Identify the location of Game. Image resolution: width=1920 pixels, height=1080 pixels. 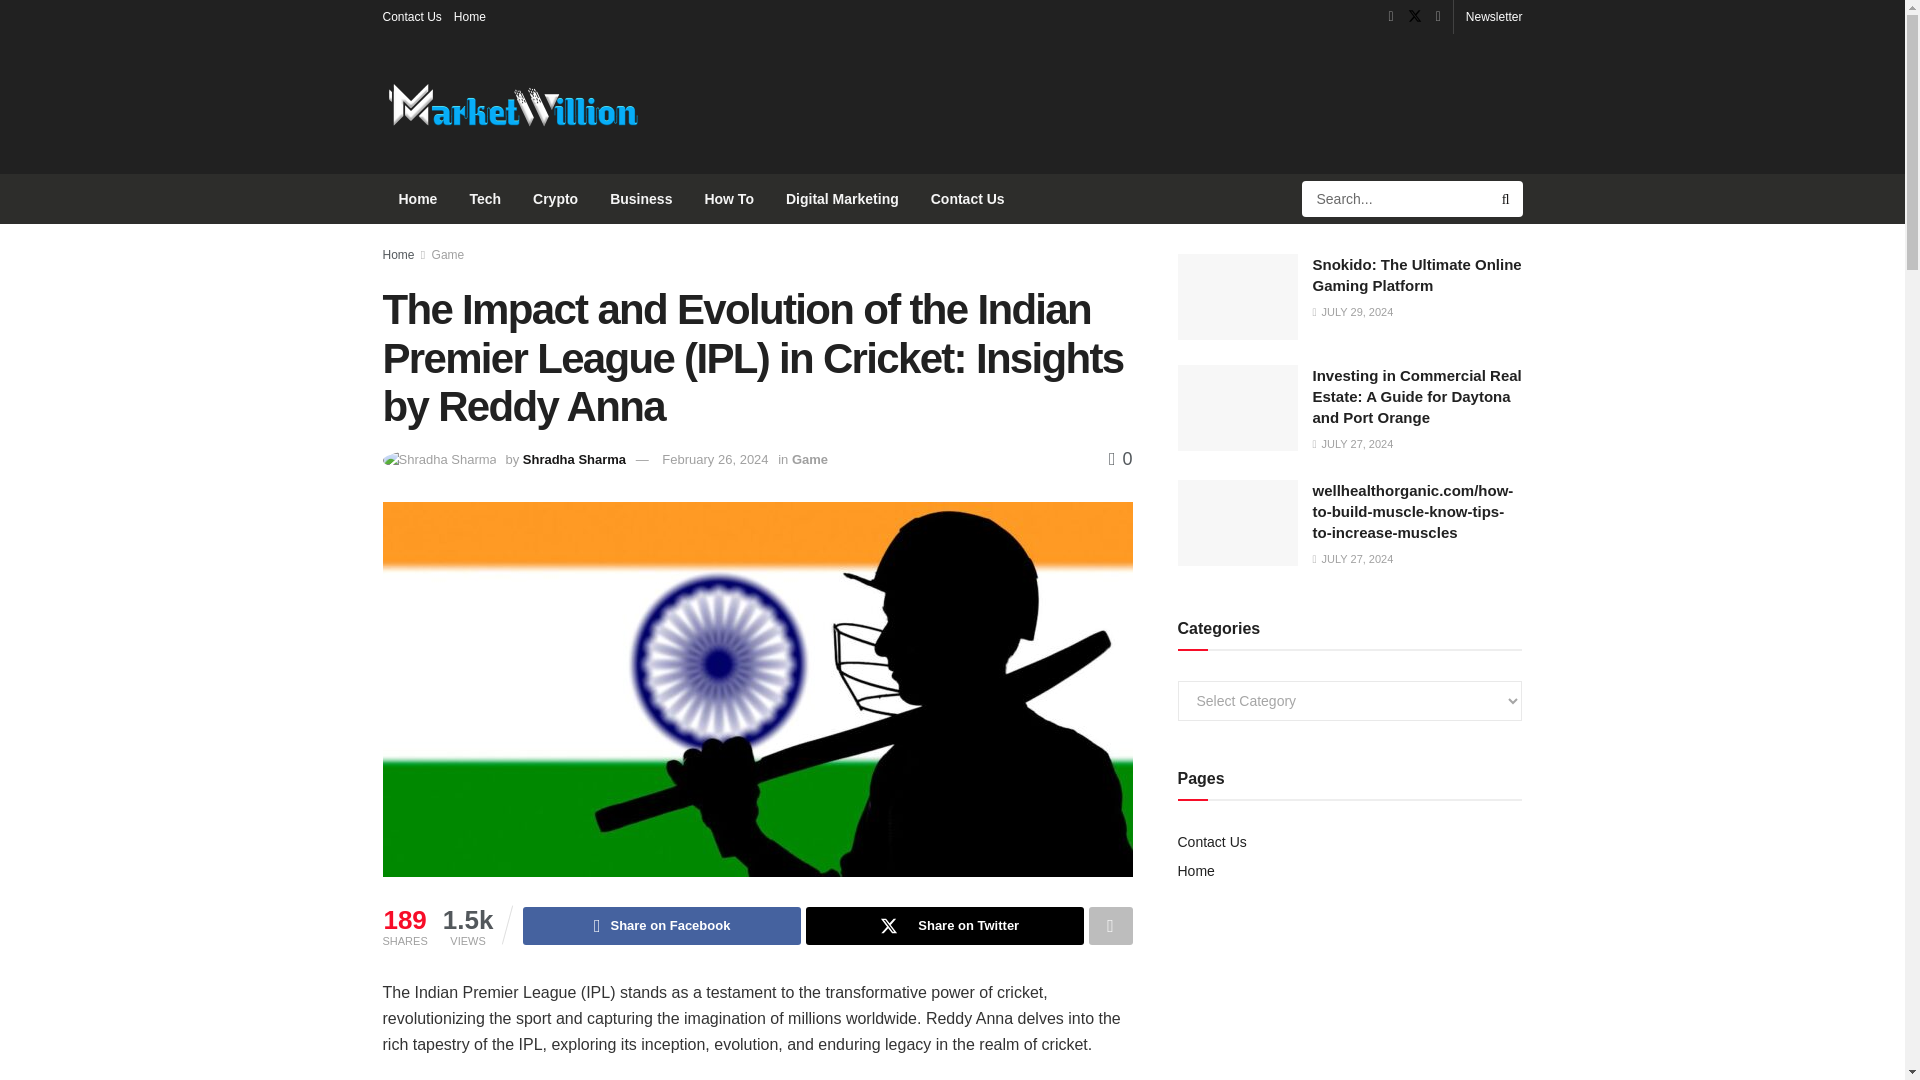
(809, 459).